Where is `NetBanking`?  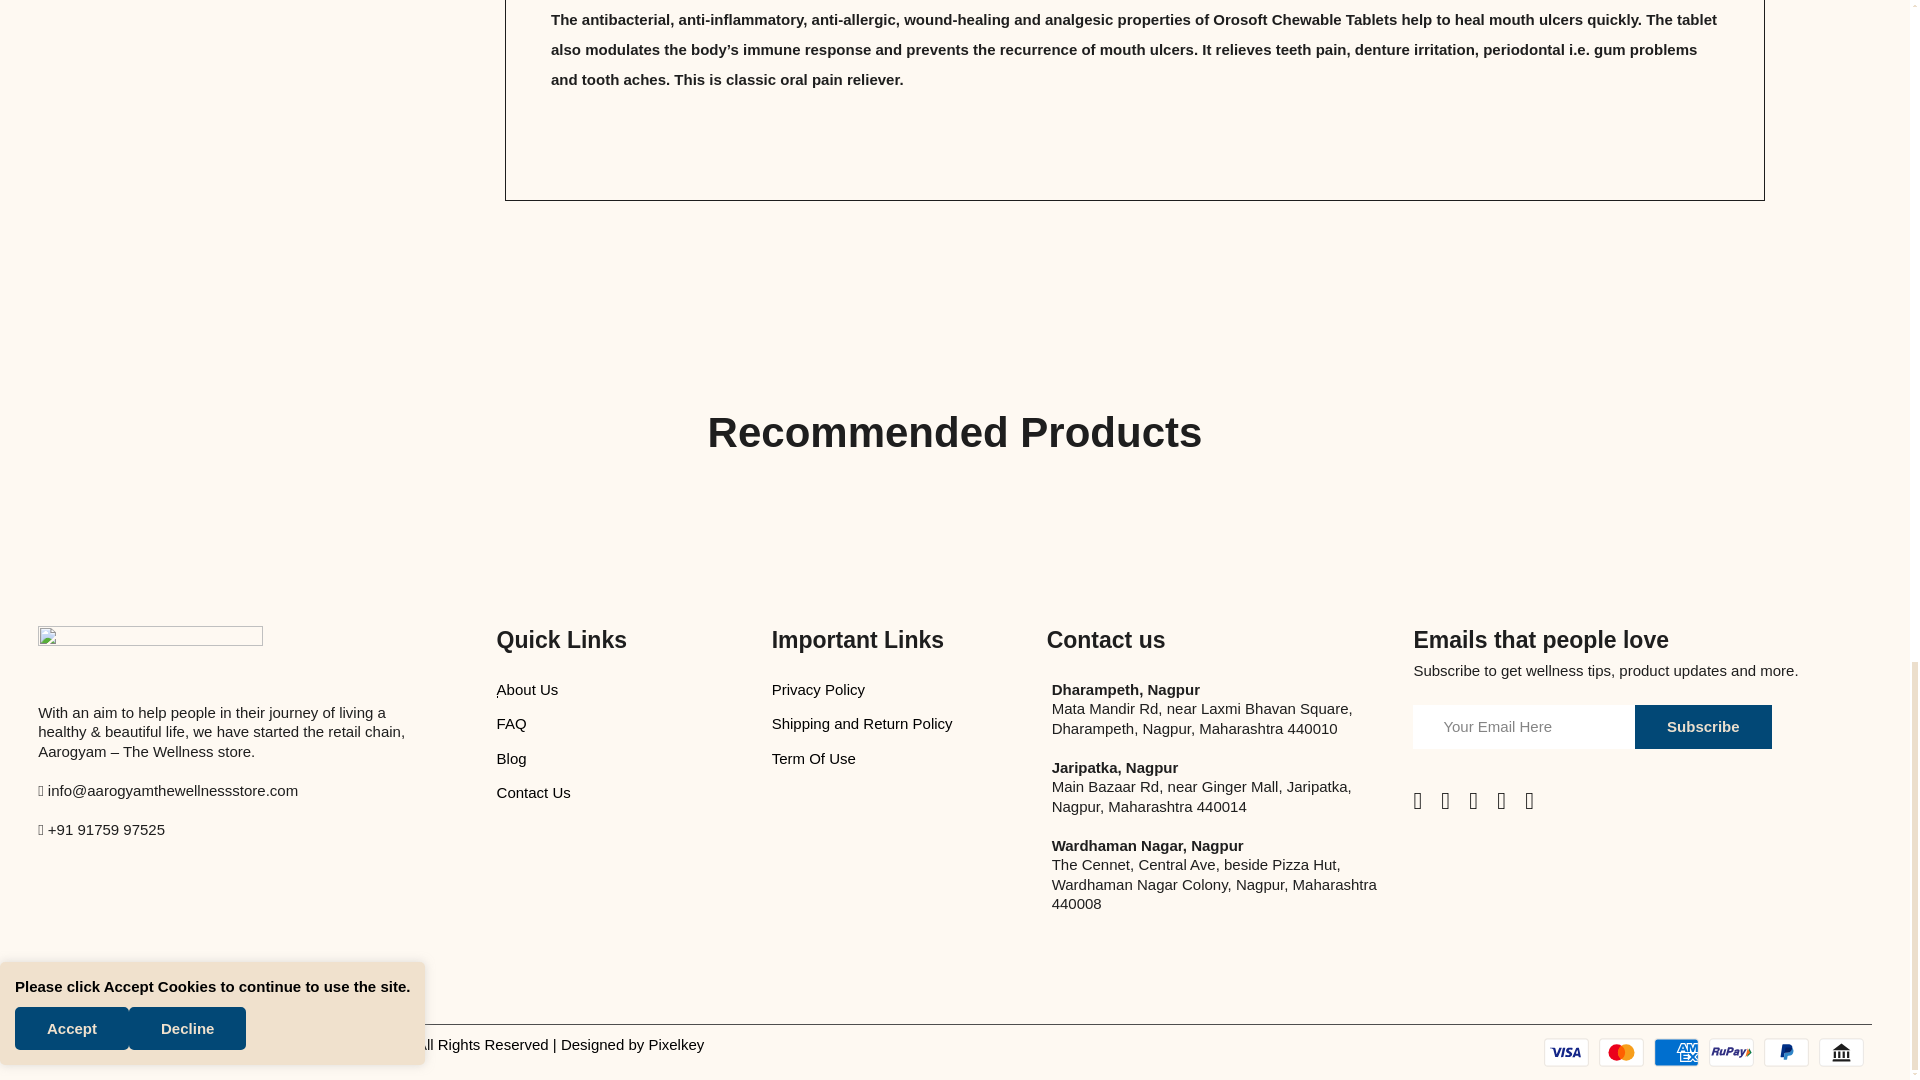
NetBanking is located at coordinates (1841, 1052).